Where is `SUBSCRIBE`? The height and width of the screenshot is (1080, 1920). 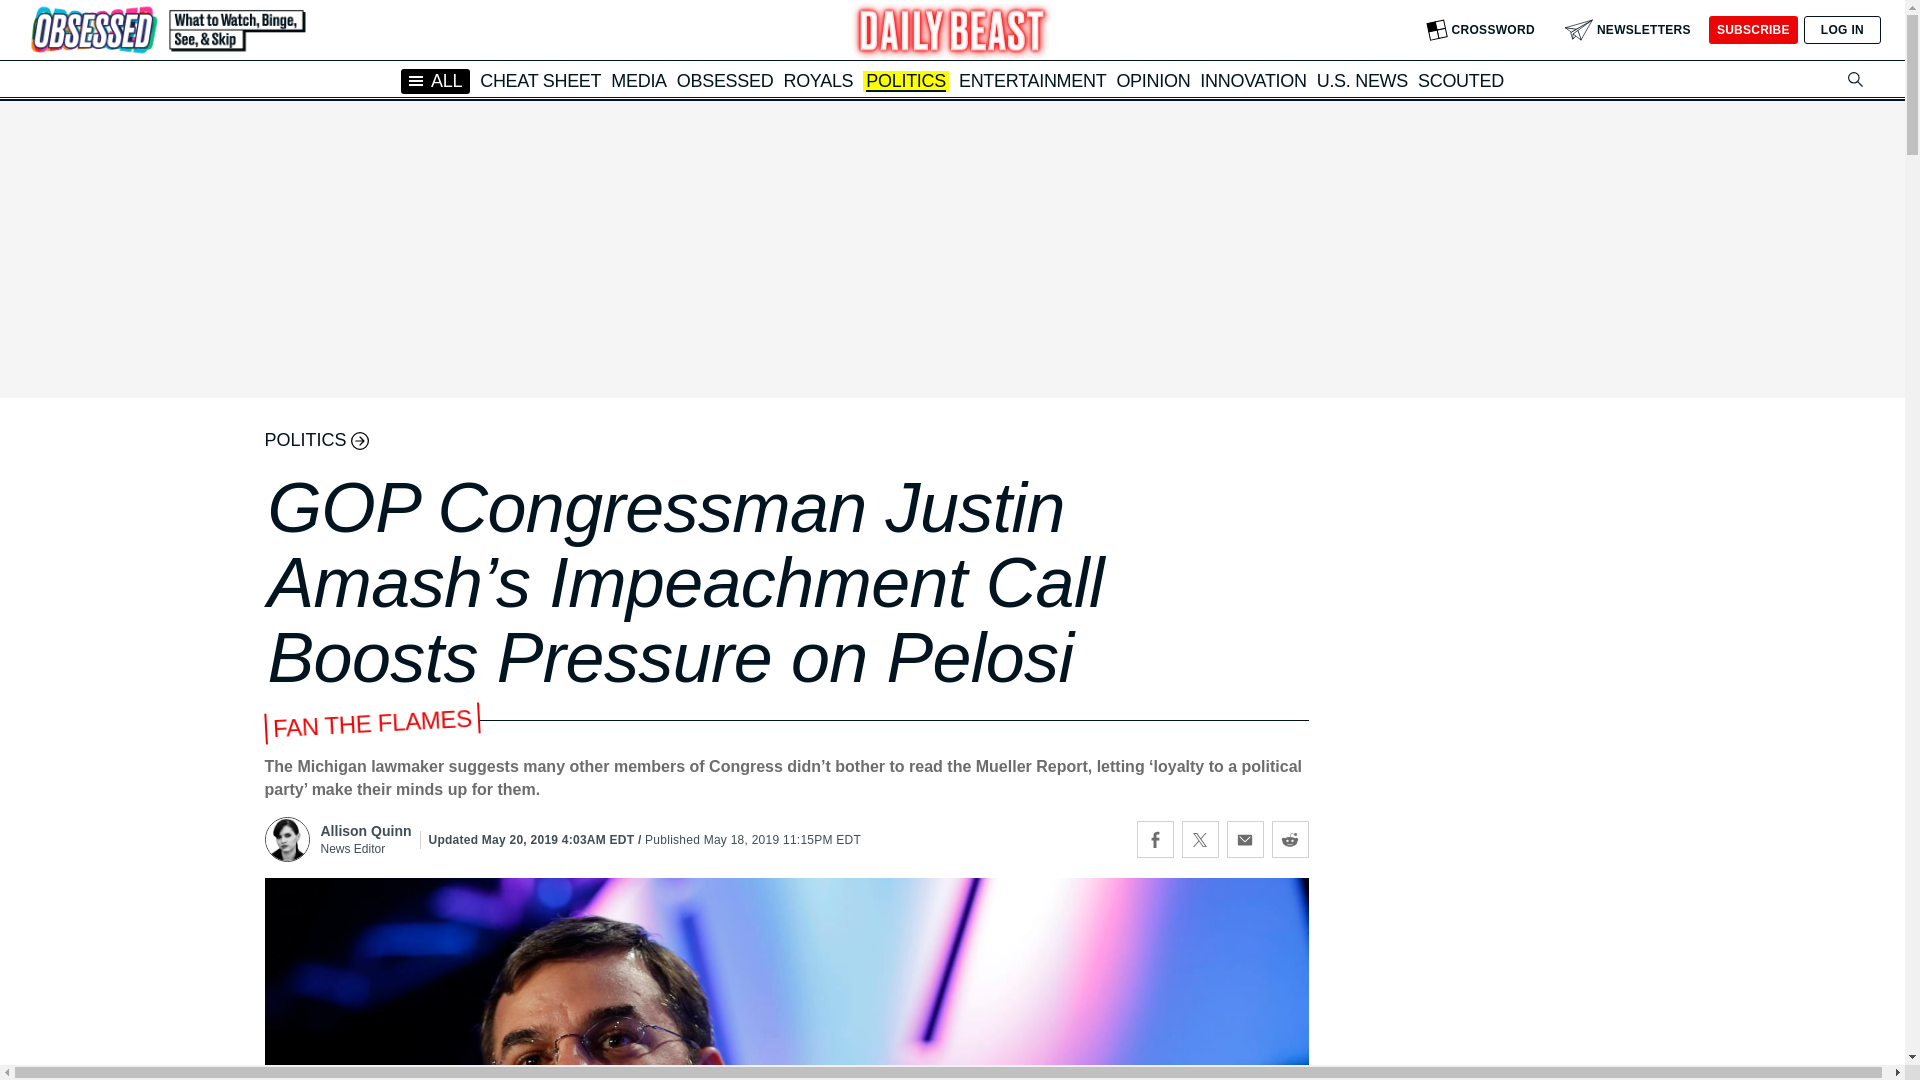 SUBSCRIBE is located at coordinates (1752, 30).